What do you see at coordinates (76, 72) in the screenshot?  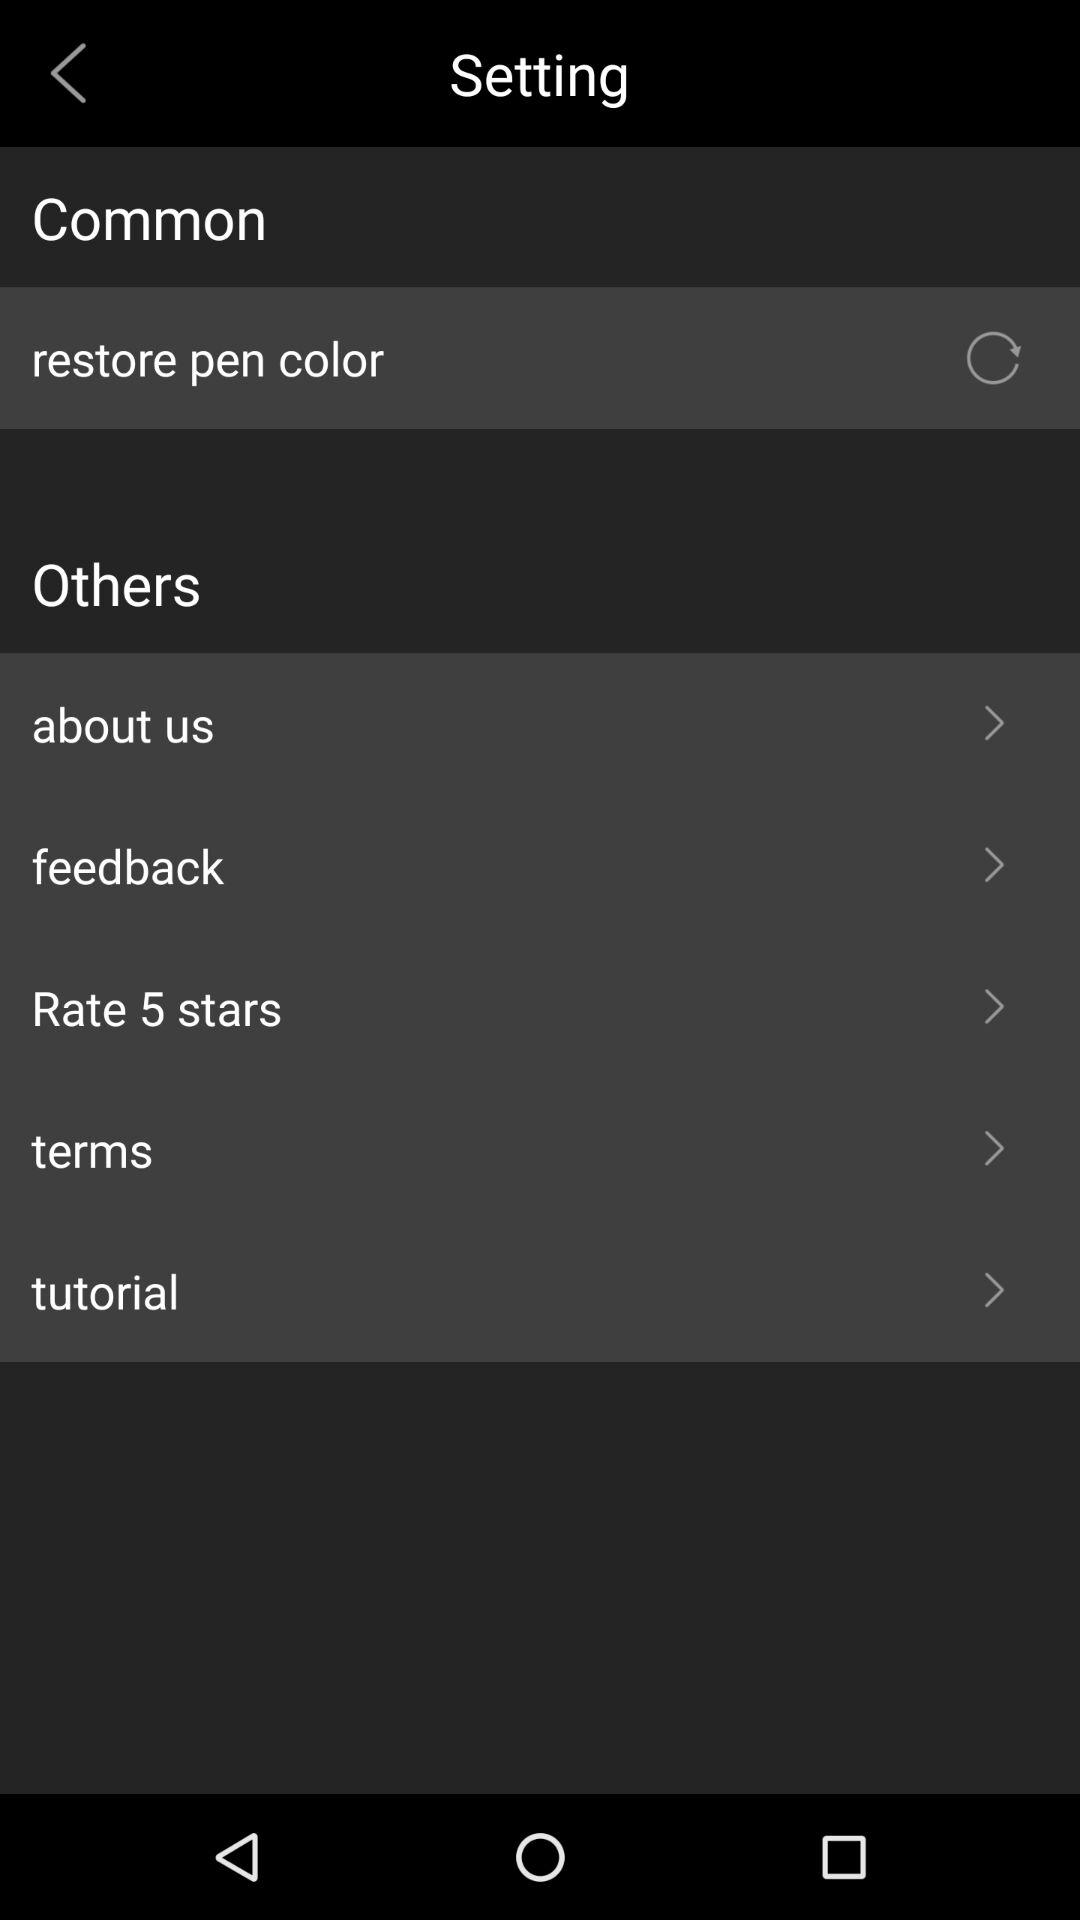 I see `launch the item next to setting` at bounding box center [76, 72].